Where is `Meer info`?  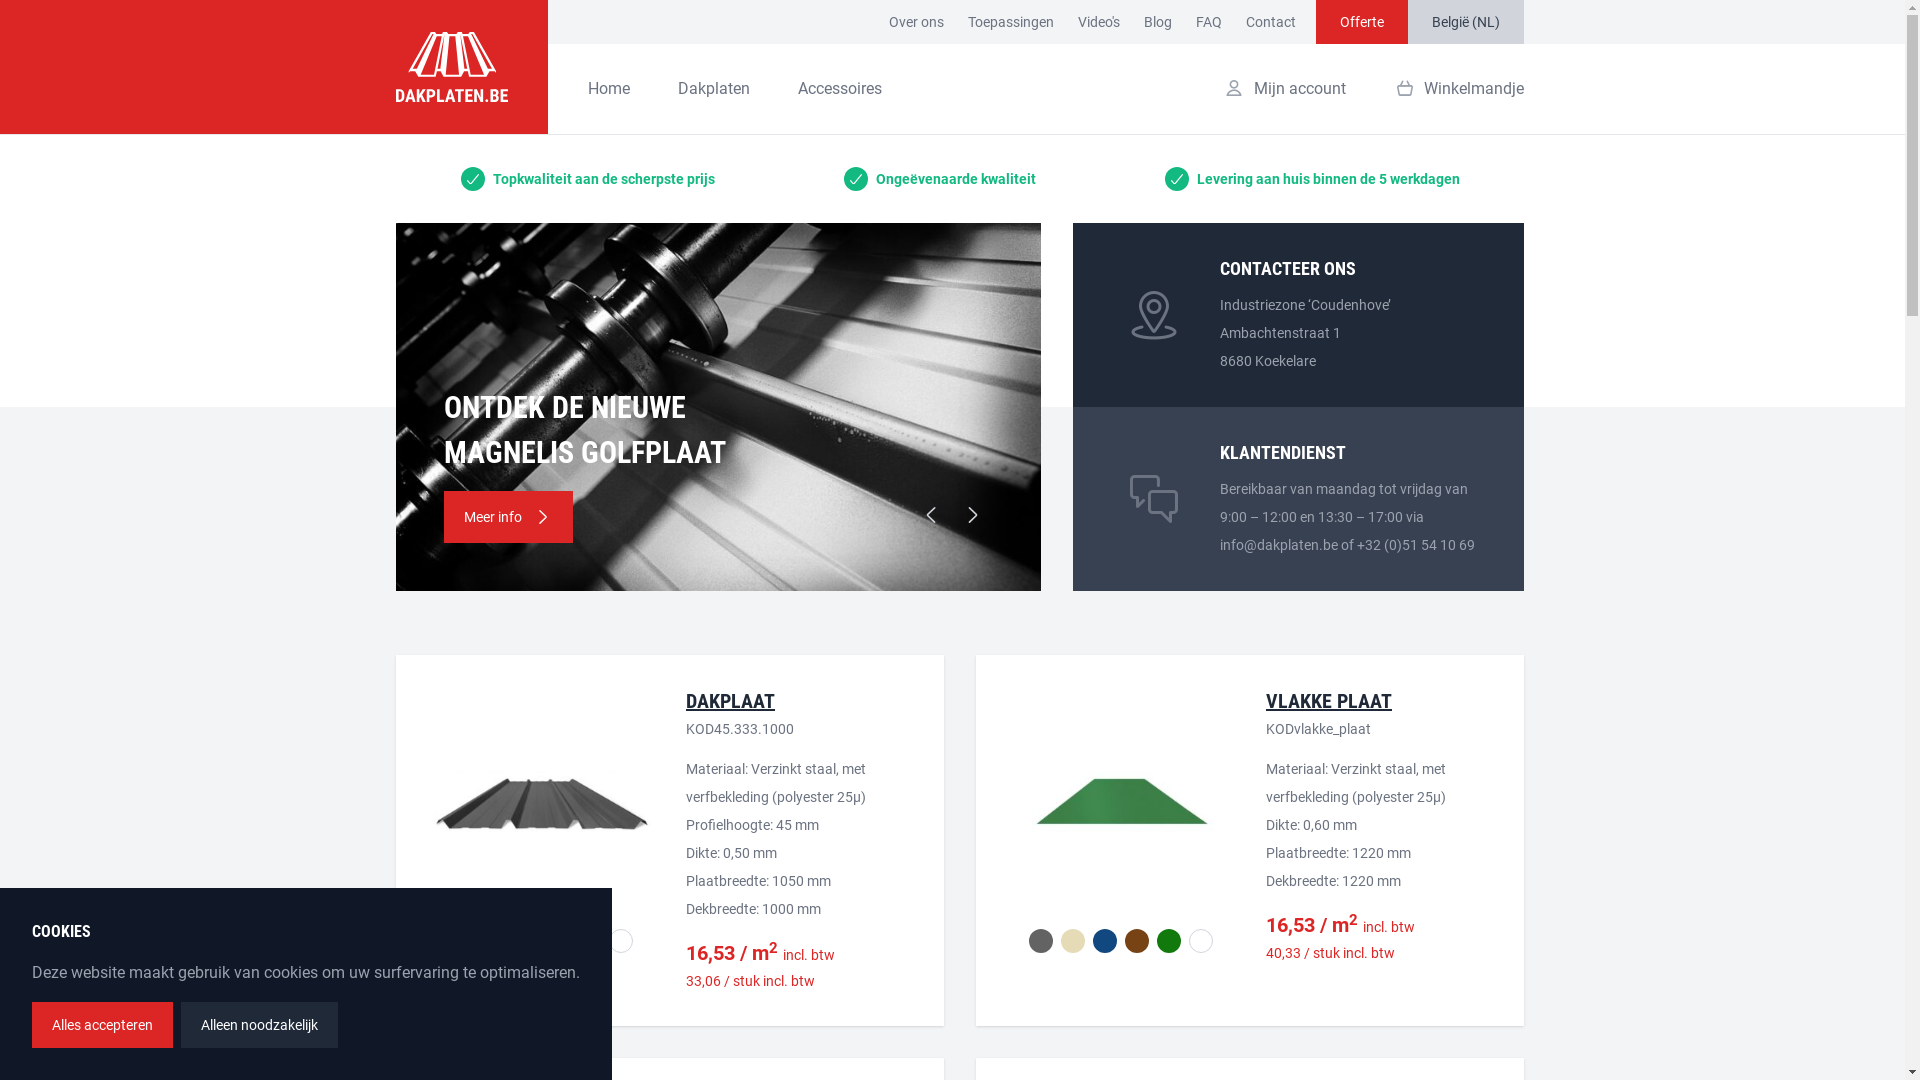
Meer info is located at coordinates (508, 517).